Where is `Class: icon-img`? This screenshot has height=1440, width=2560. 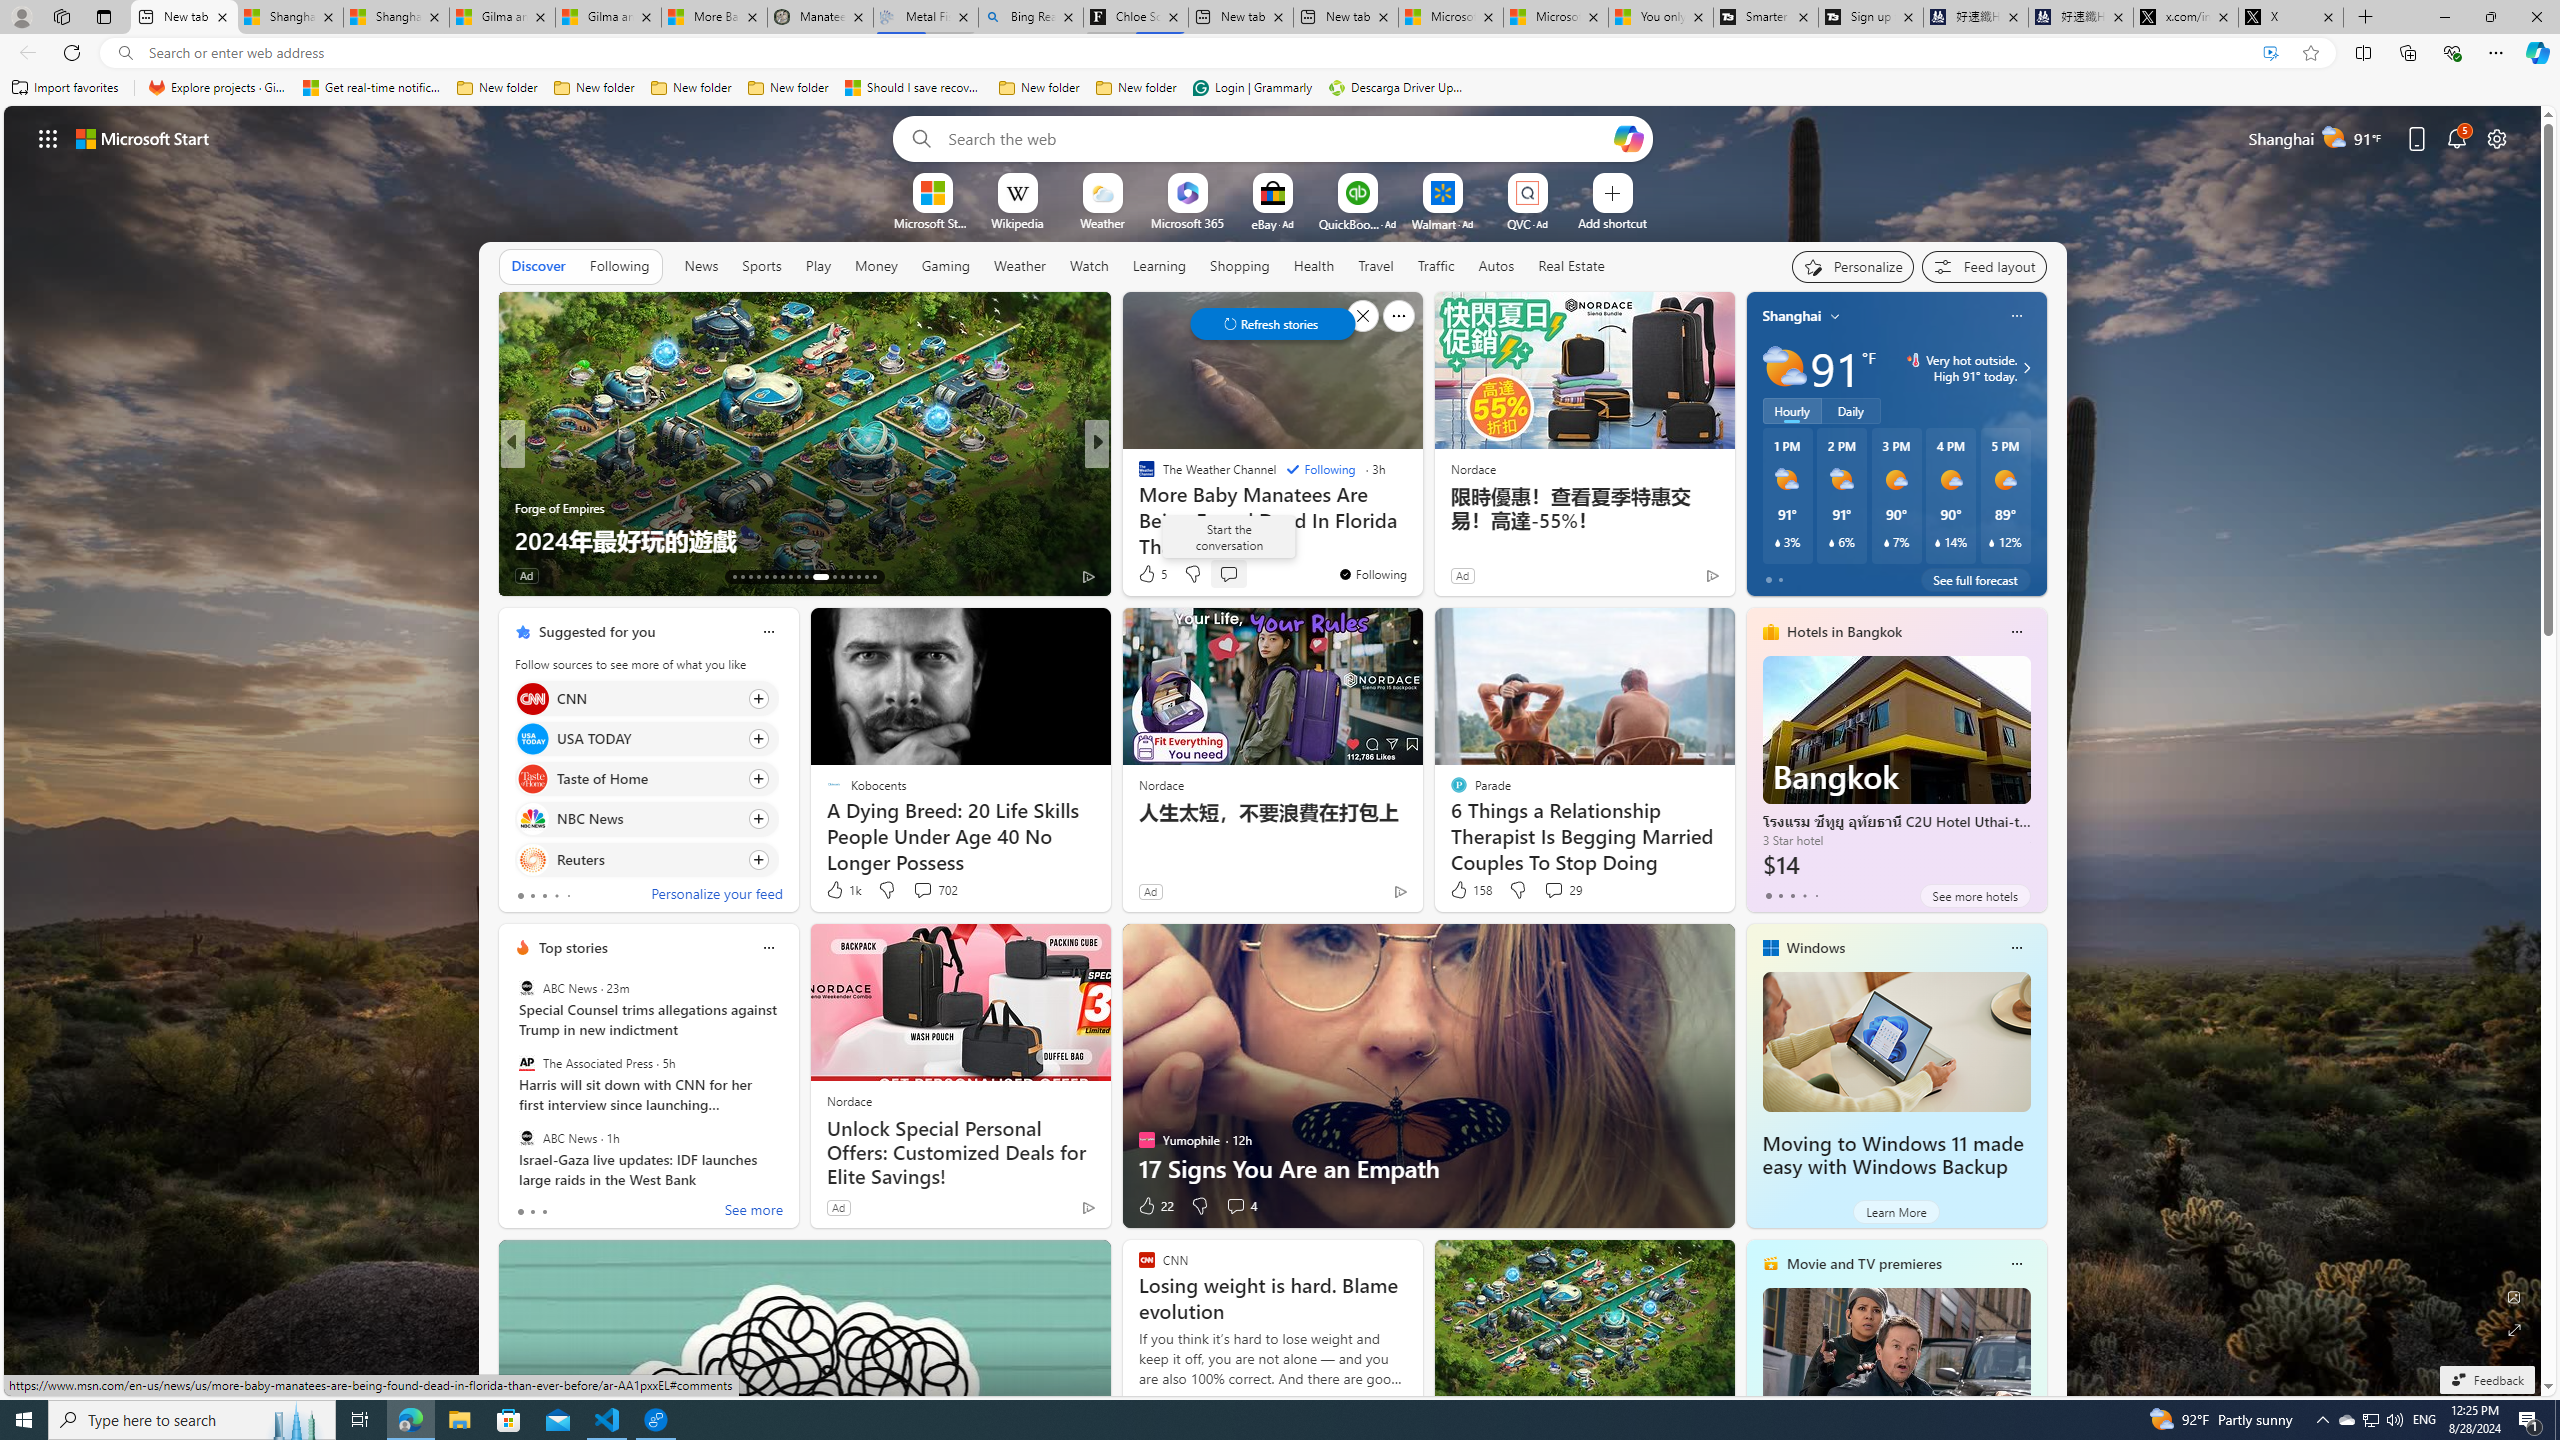 Class: icon-img is located at coordinates (2016, 1263).